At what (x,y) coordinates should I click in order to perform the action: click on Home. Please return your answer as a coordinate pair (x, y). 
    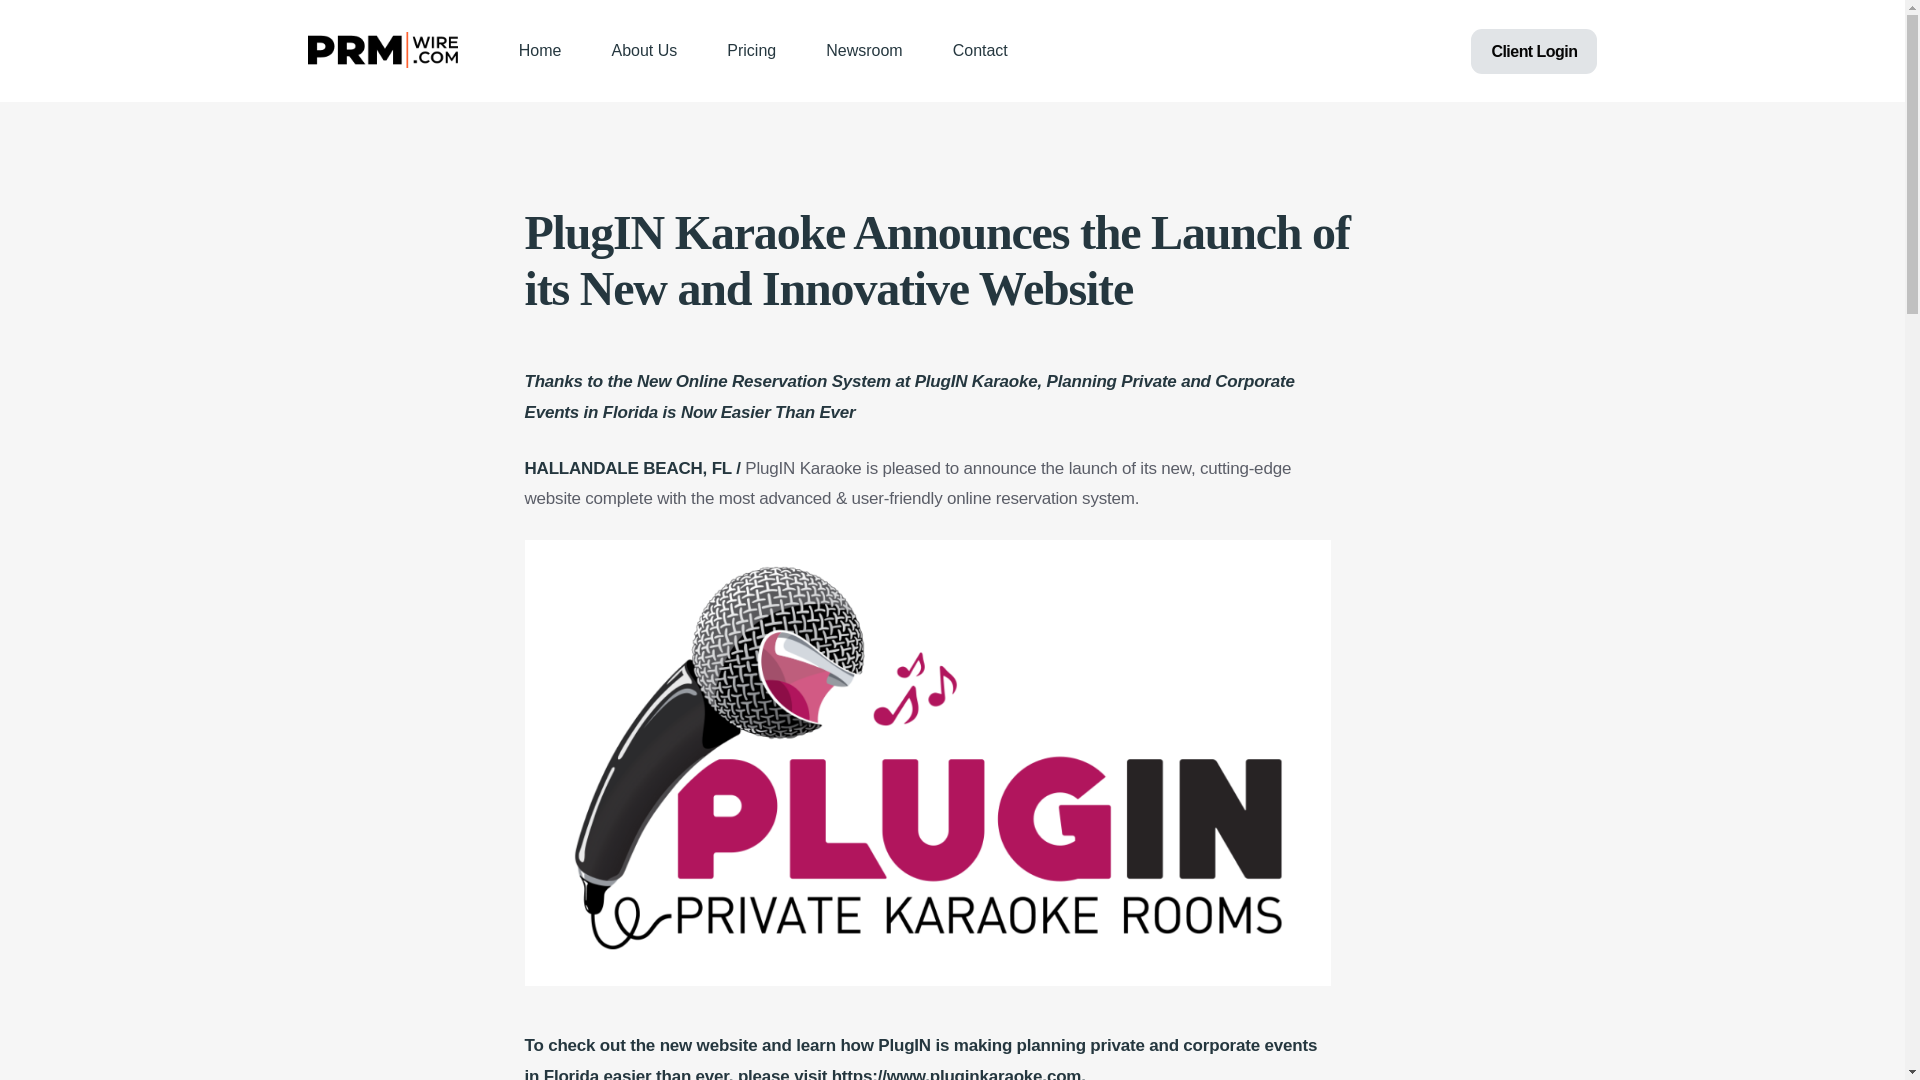
    Looking at the image, I should click on (540, 50).